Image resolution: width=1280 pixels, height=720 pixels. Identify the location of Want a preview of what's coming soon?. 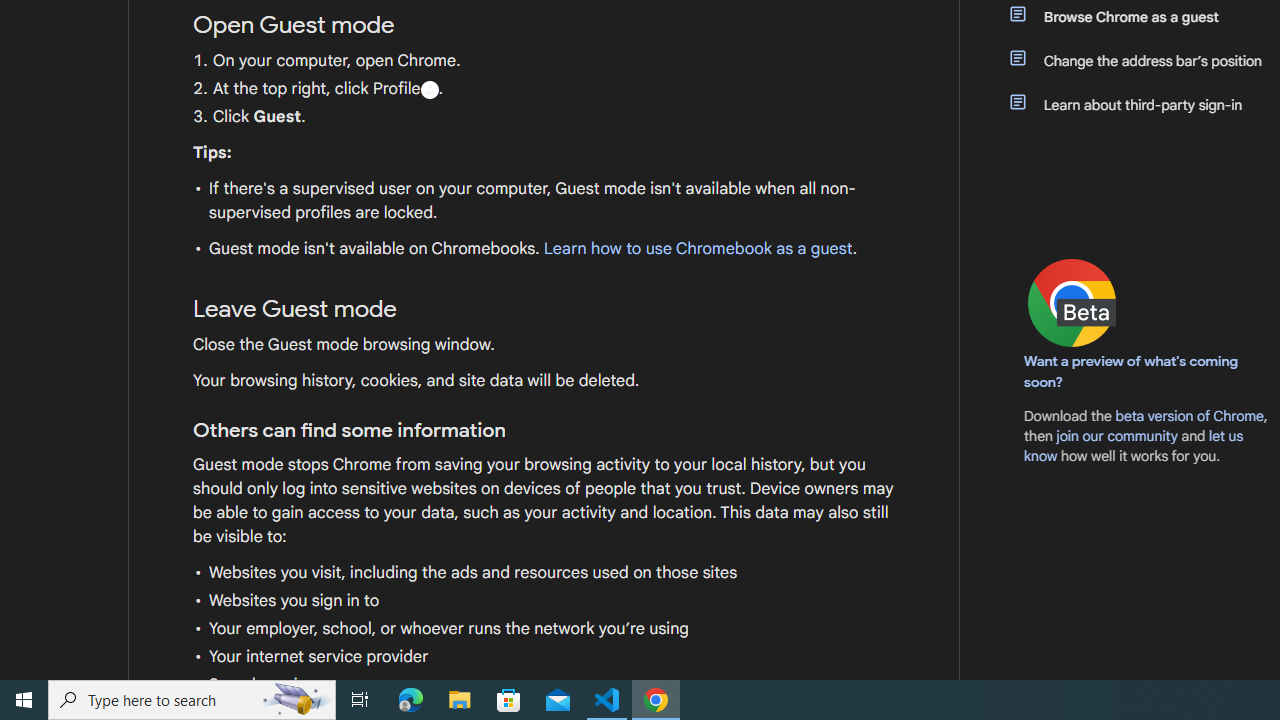
(1132, 371).